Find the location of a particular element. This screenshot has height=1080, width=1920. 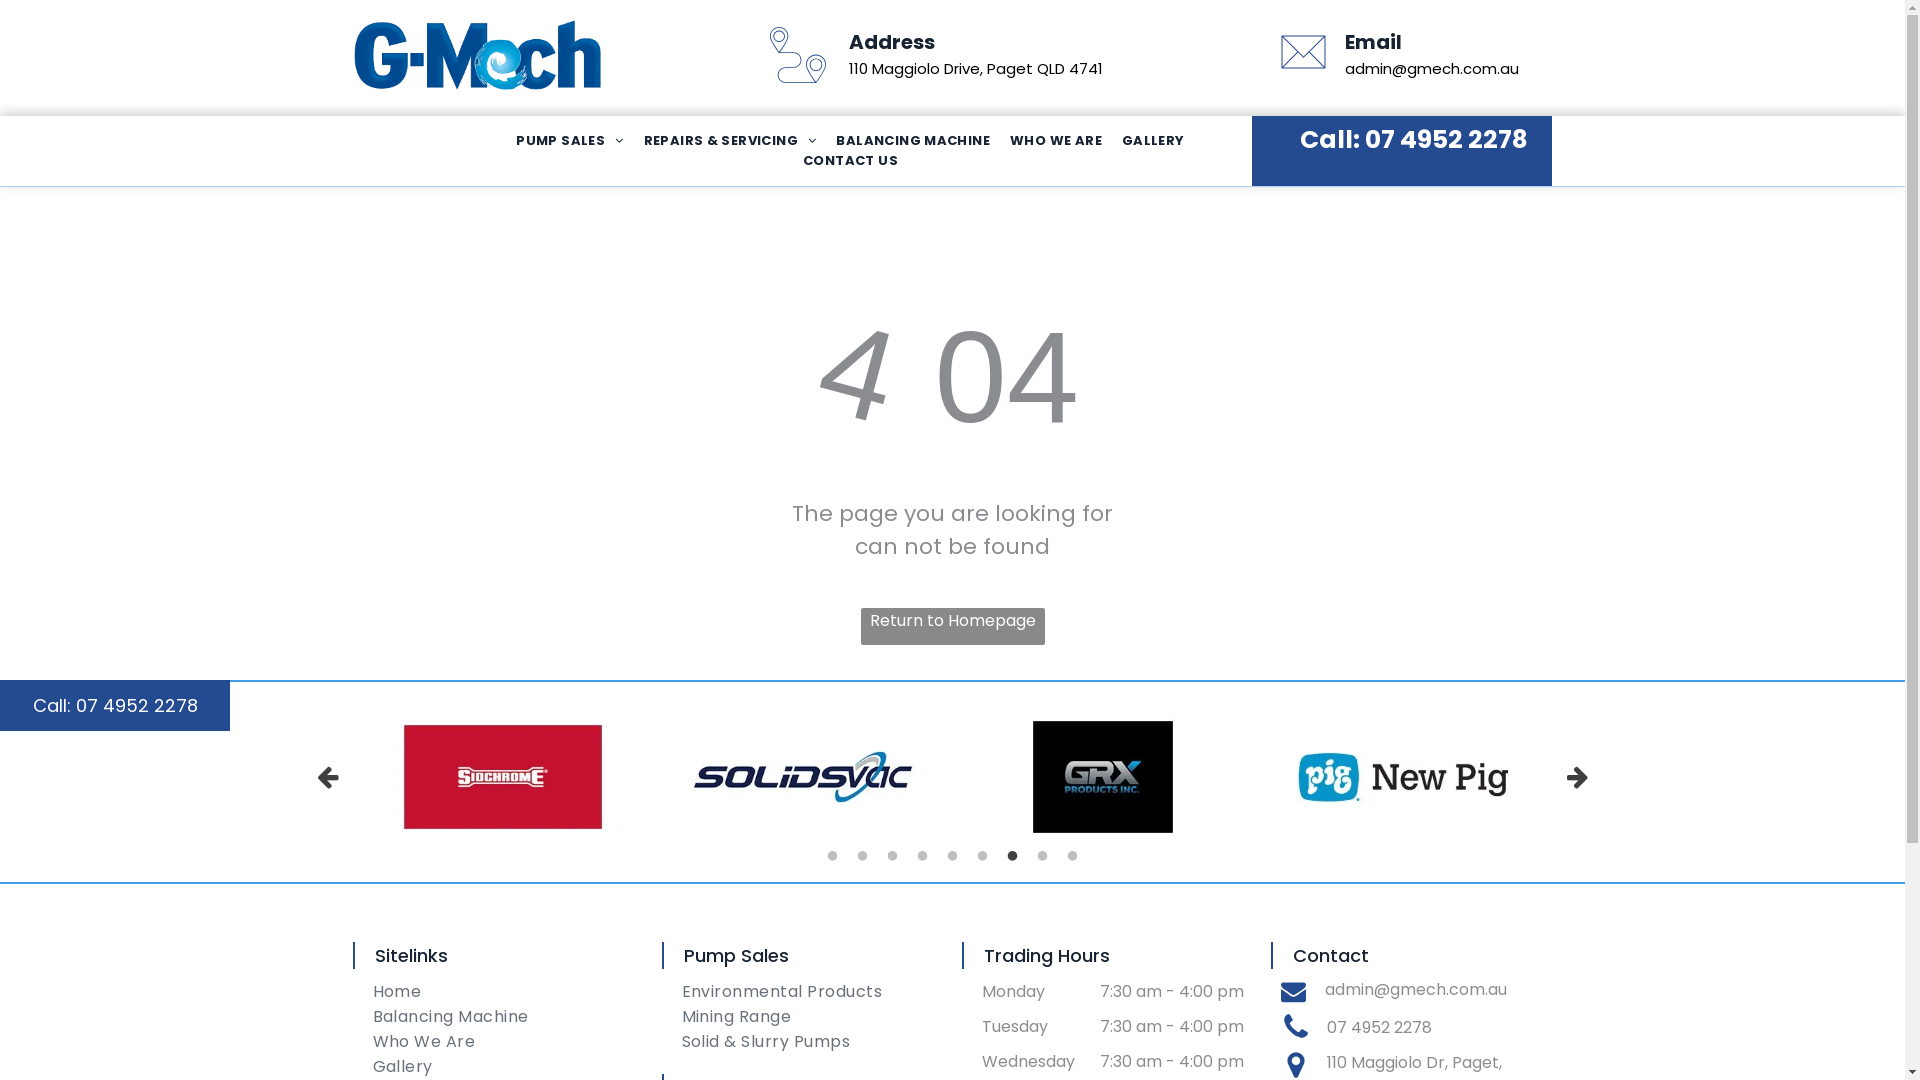

admin@gmech.com.au is located at coordinates (1415, 990).